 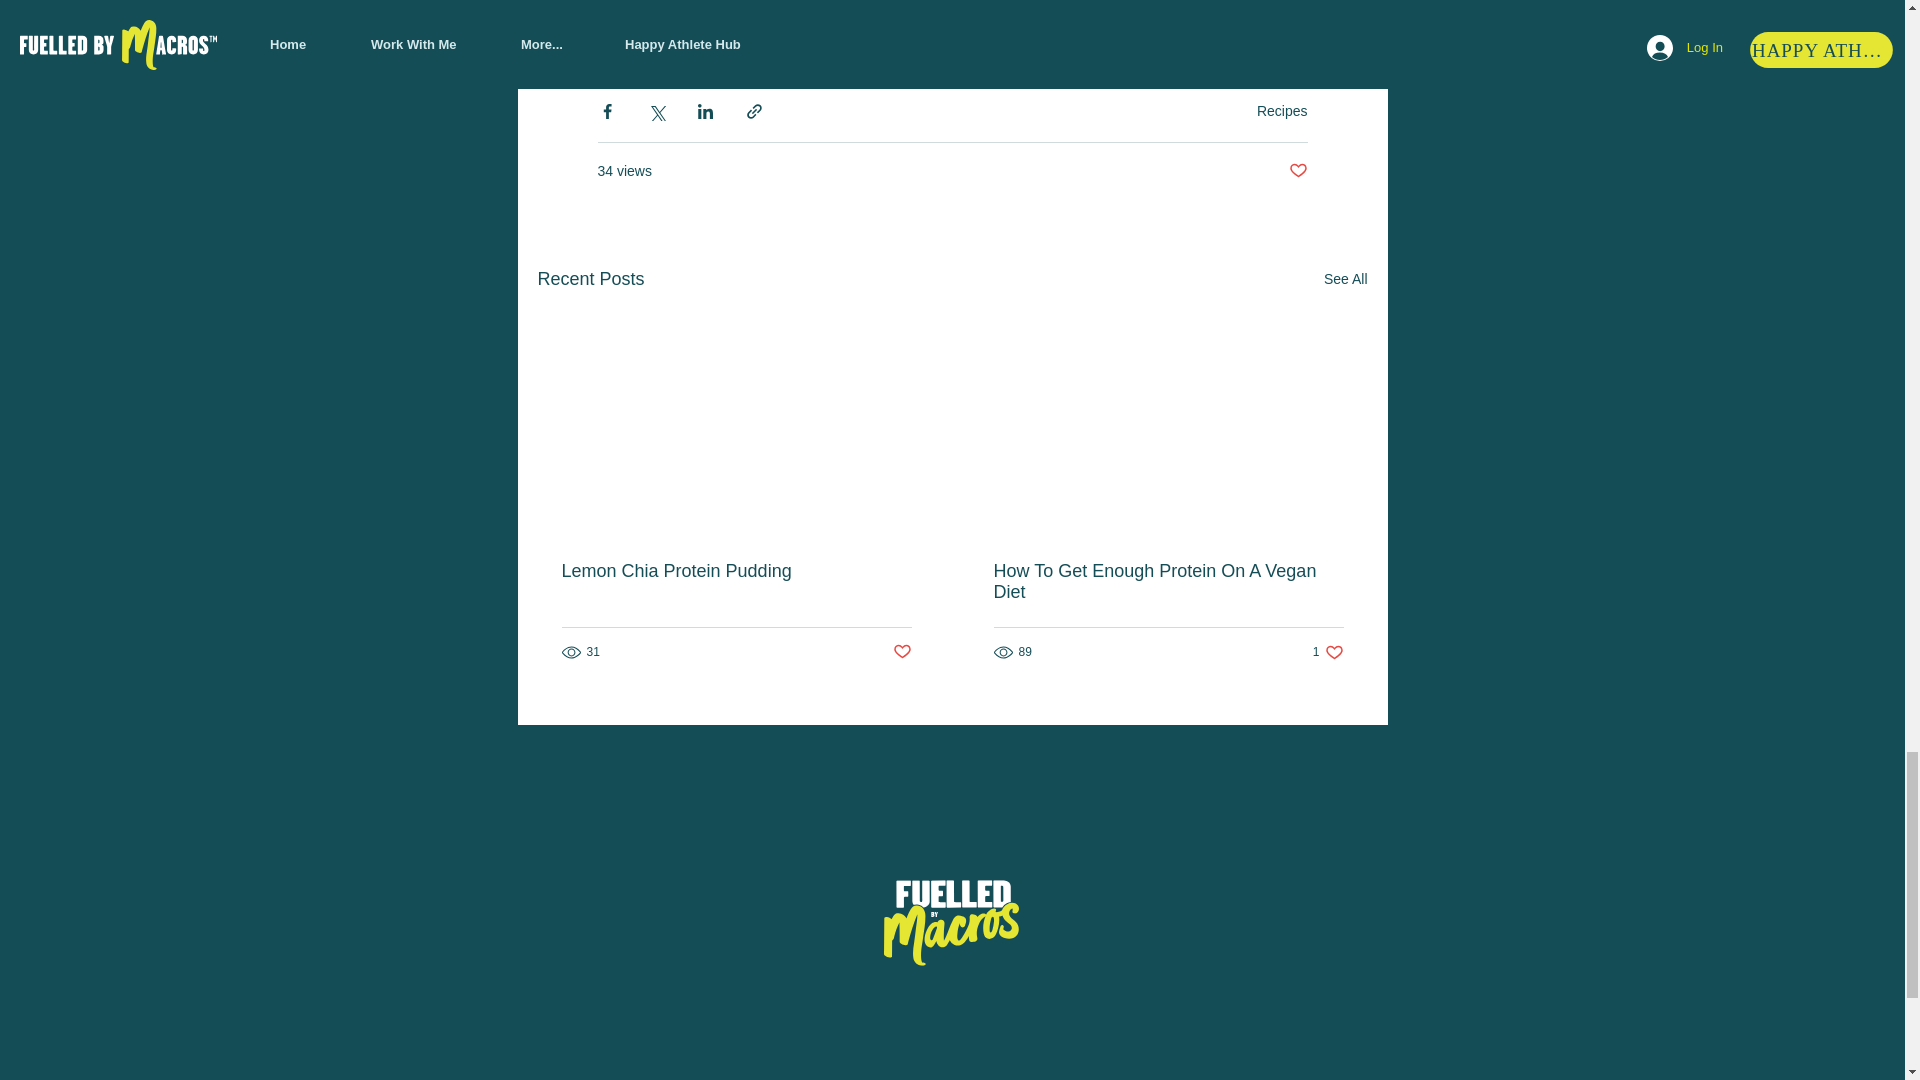 I want to click on Lemon Chia Protein Pudding, so click(x=737, y=571).